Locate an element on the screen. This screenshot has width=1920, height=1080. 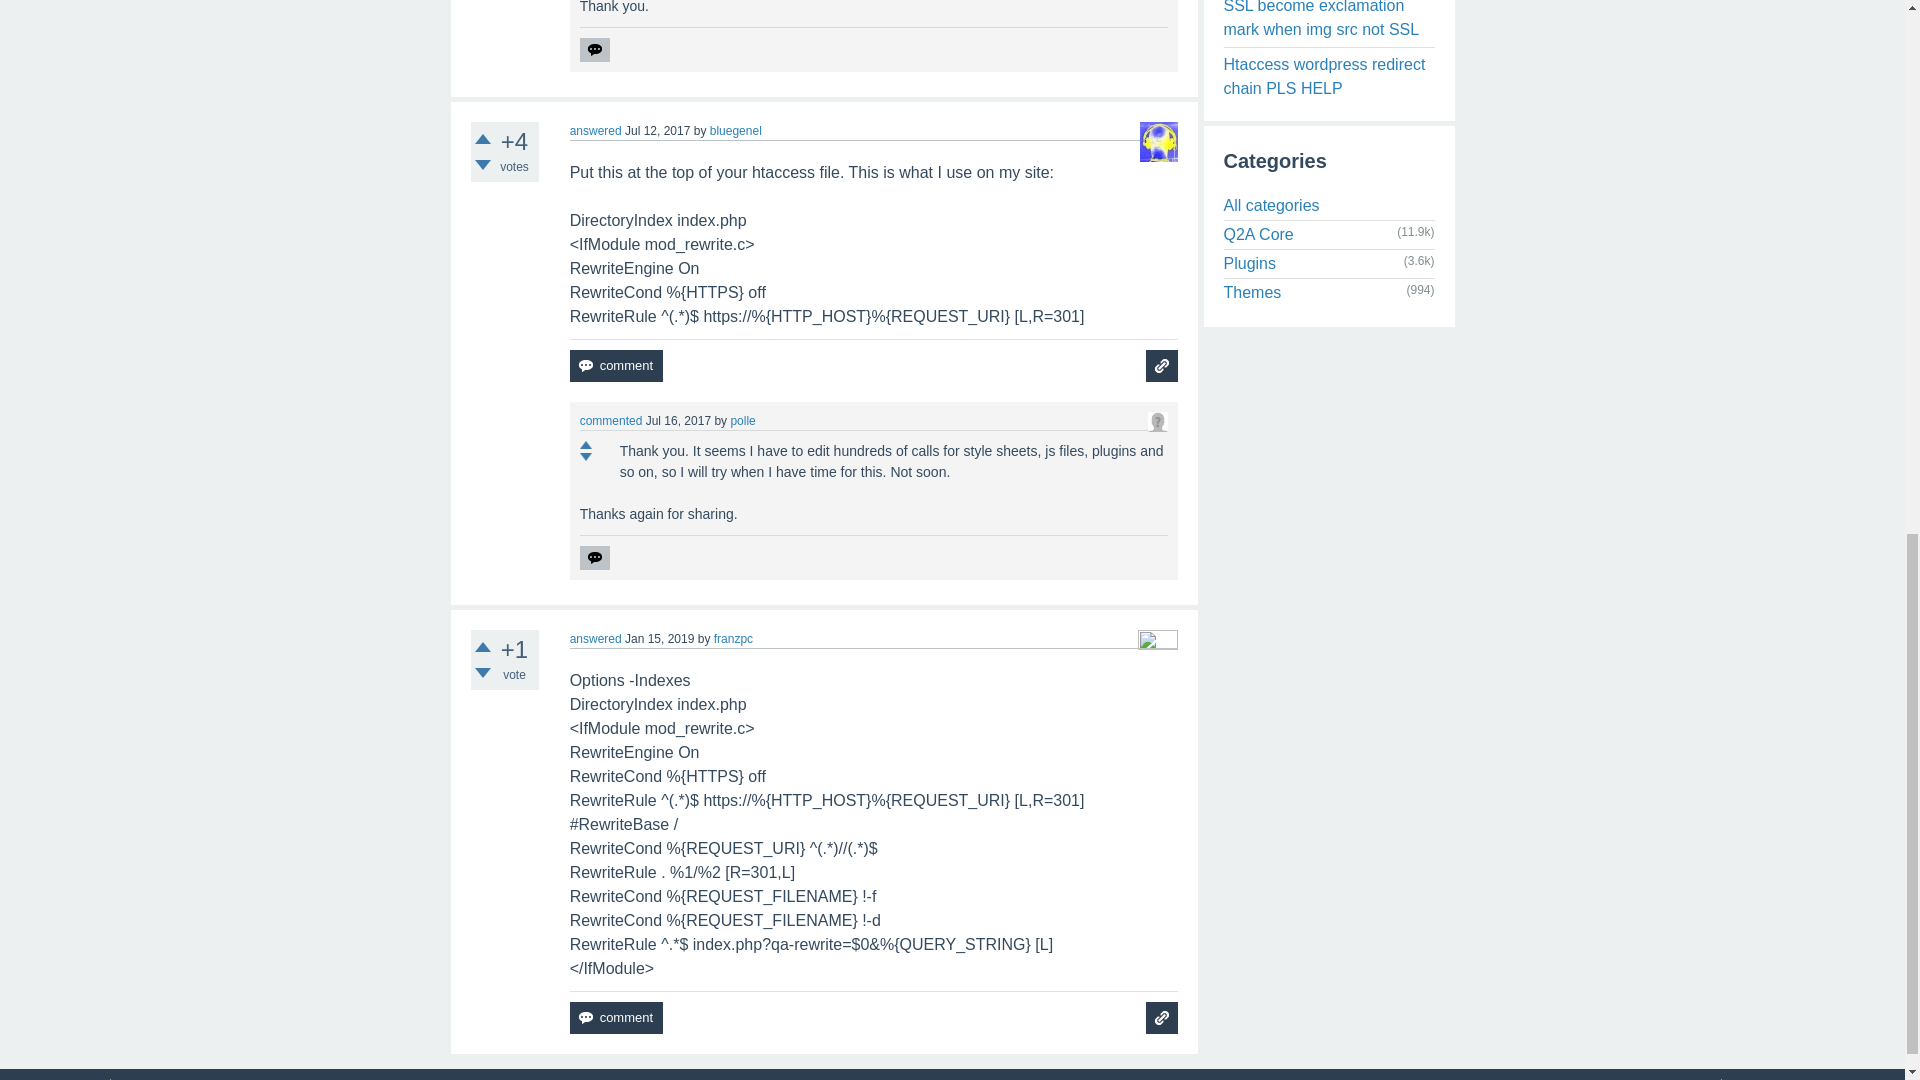
ask related question is located at coordinates (1162, 366).